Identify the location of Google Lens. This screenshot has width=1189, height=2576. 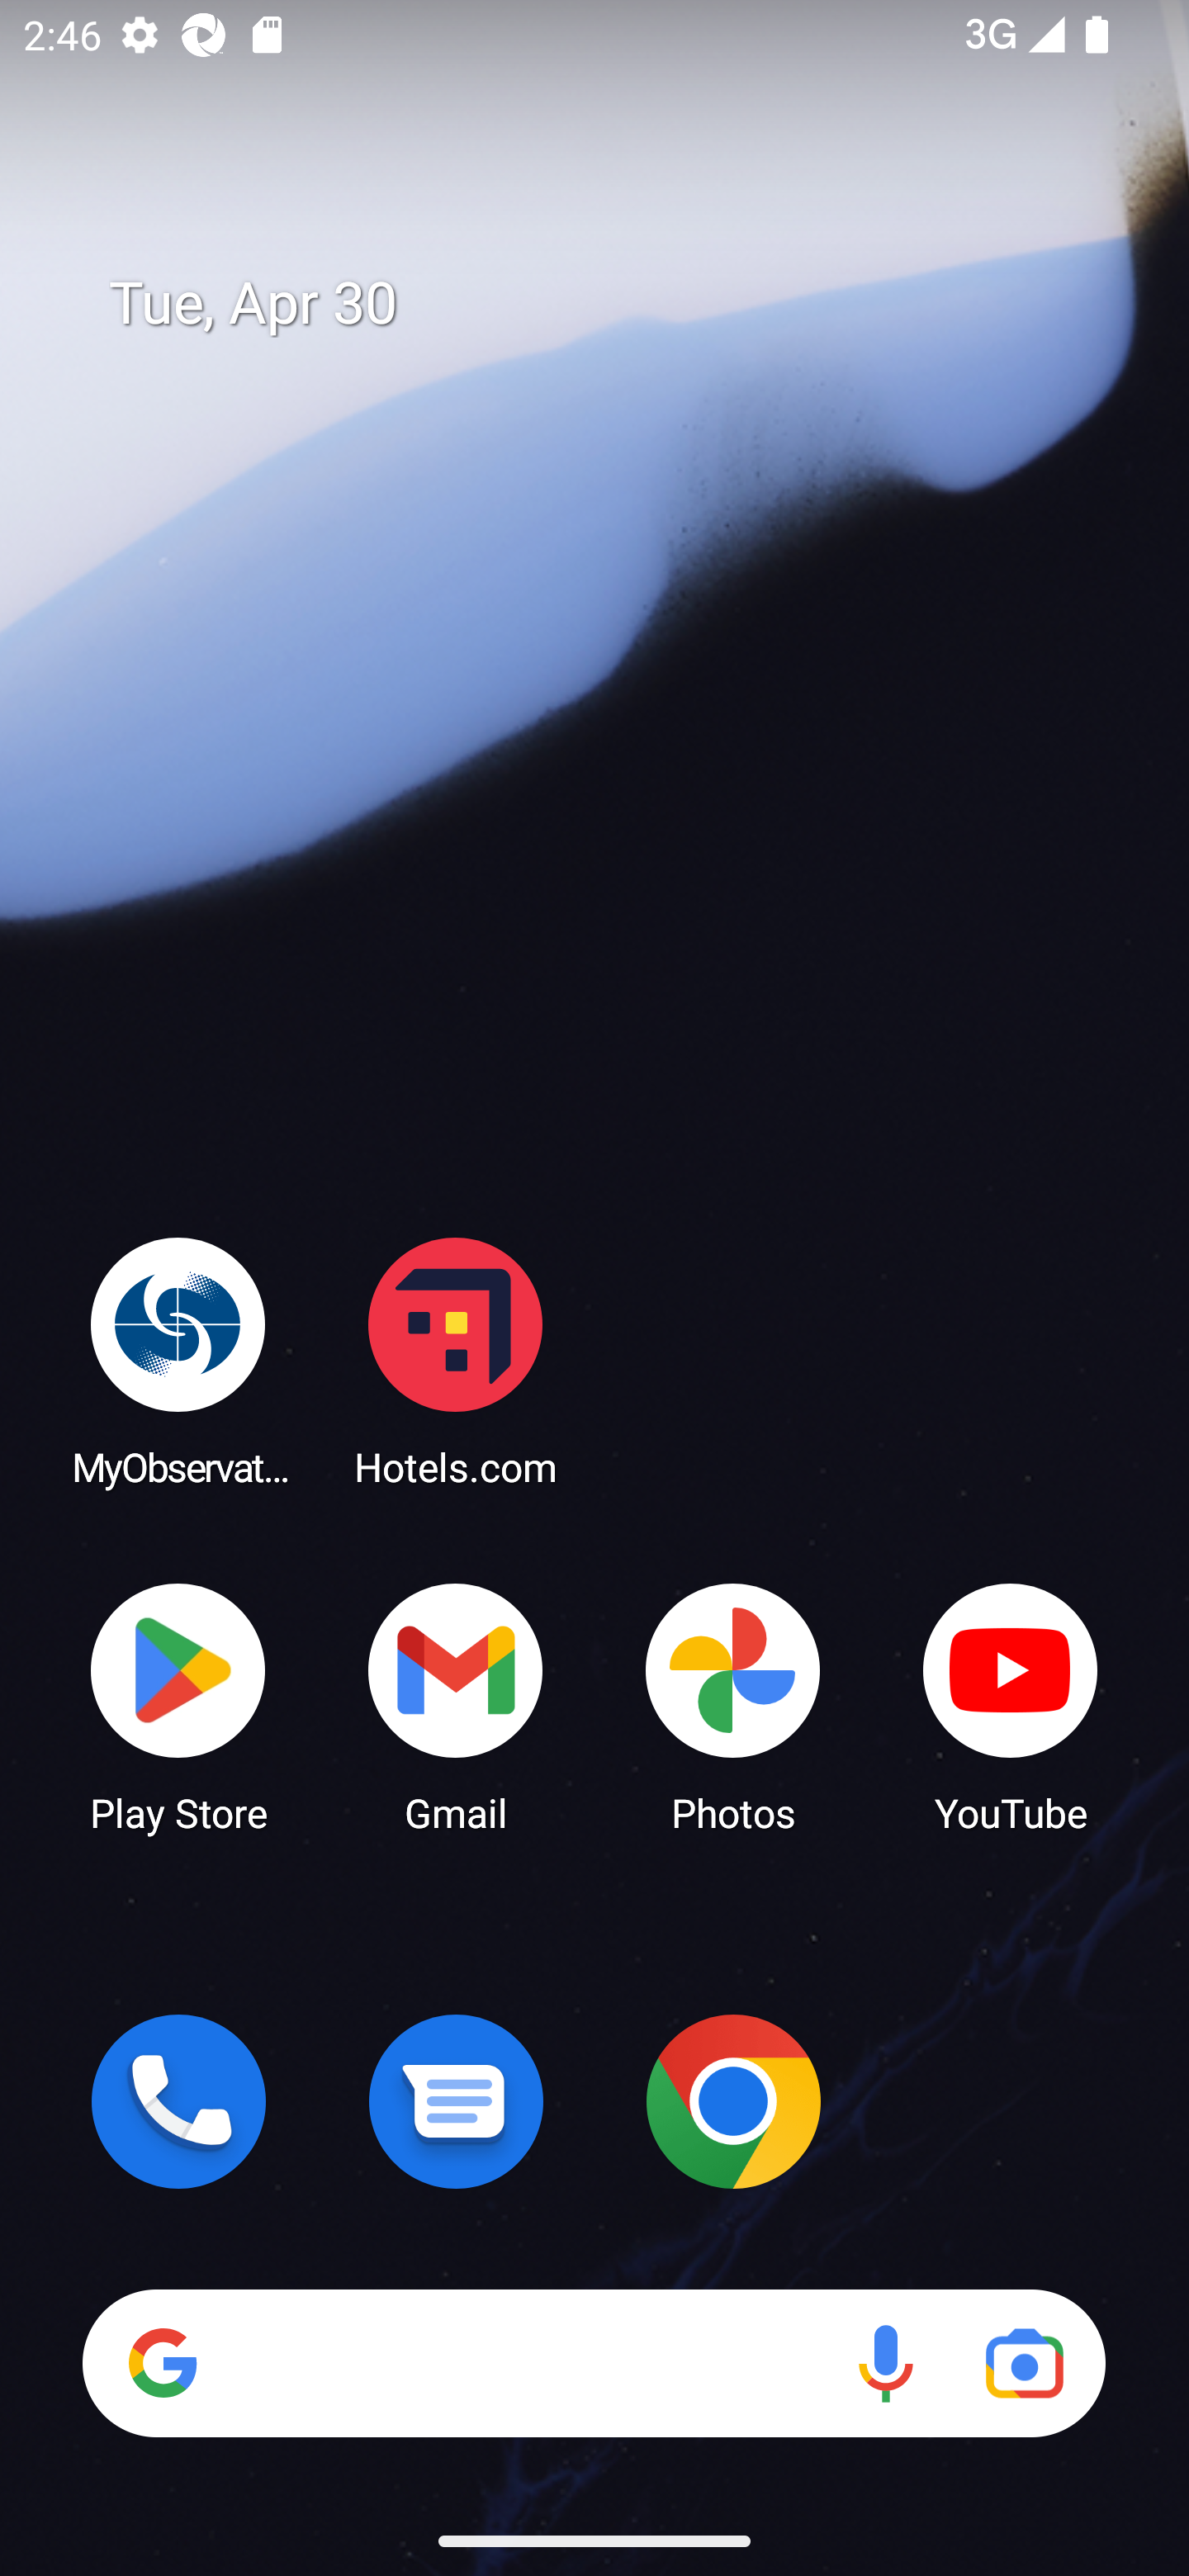
(1024, 2363).